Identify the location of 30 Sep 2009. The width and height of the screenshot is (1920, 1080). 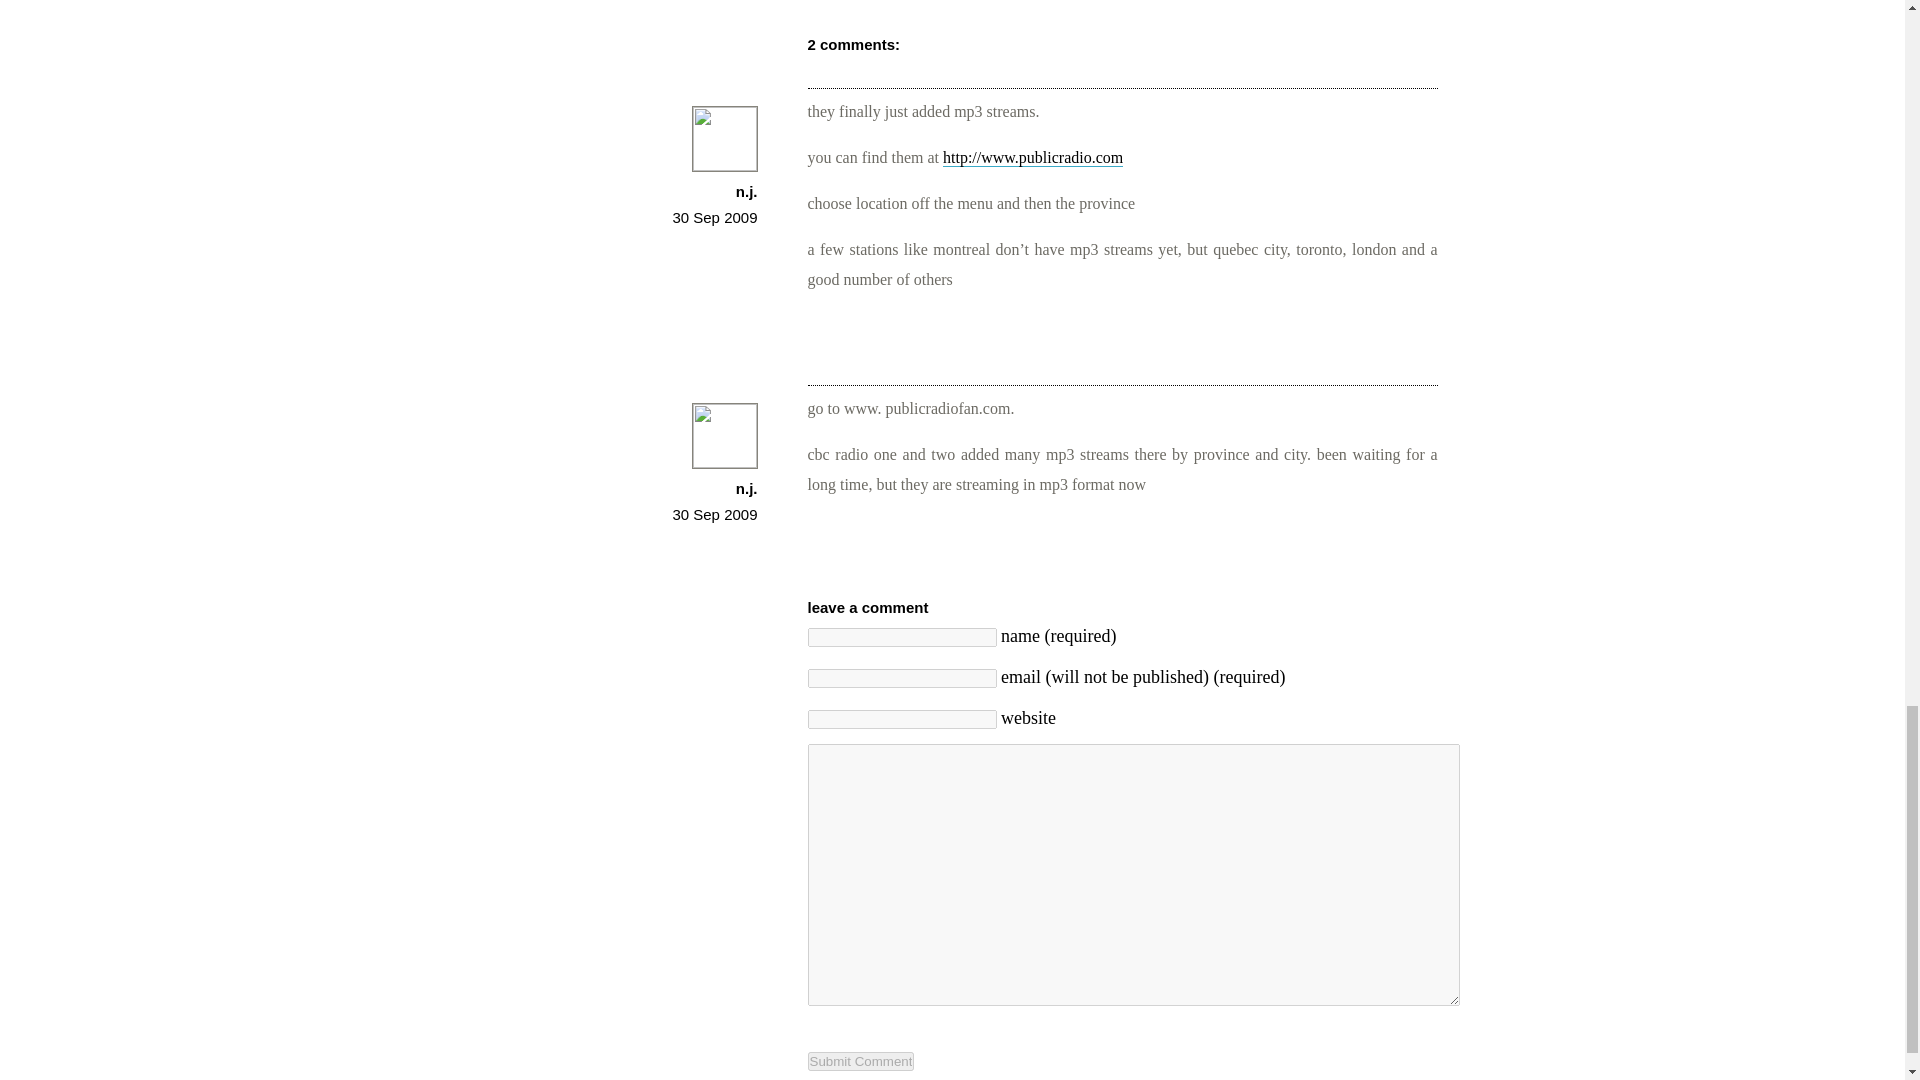
(714, 514).